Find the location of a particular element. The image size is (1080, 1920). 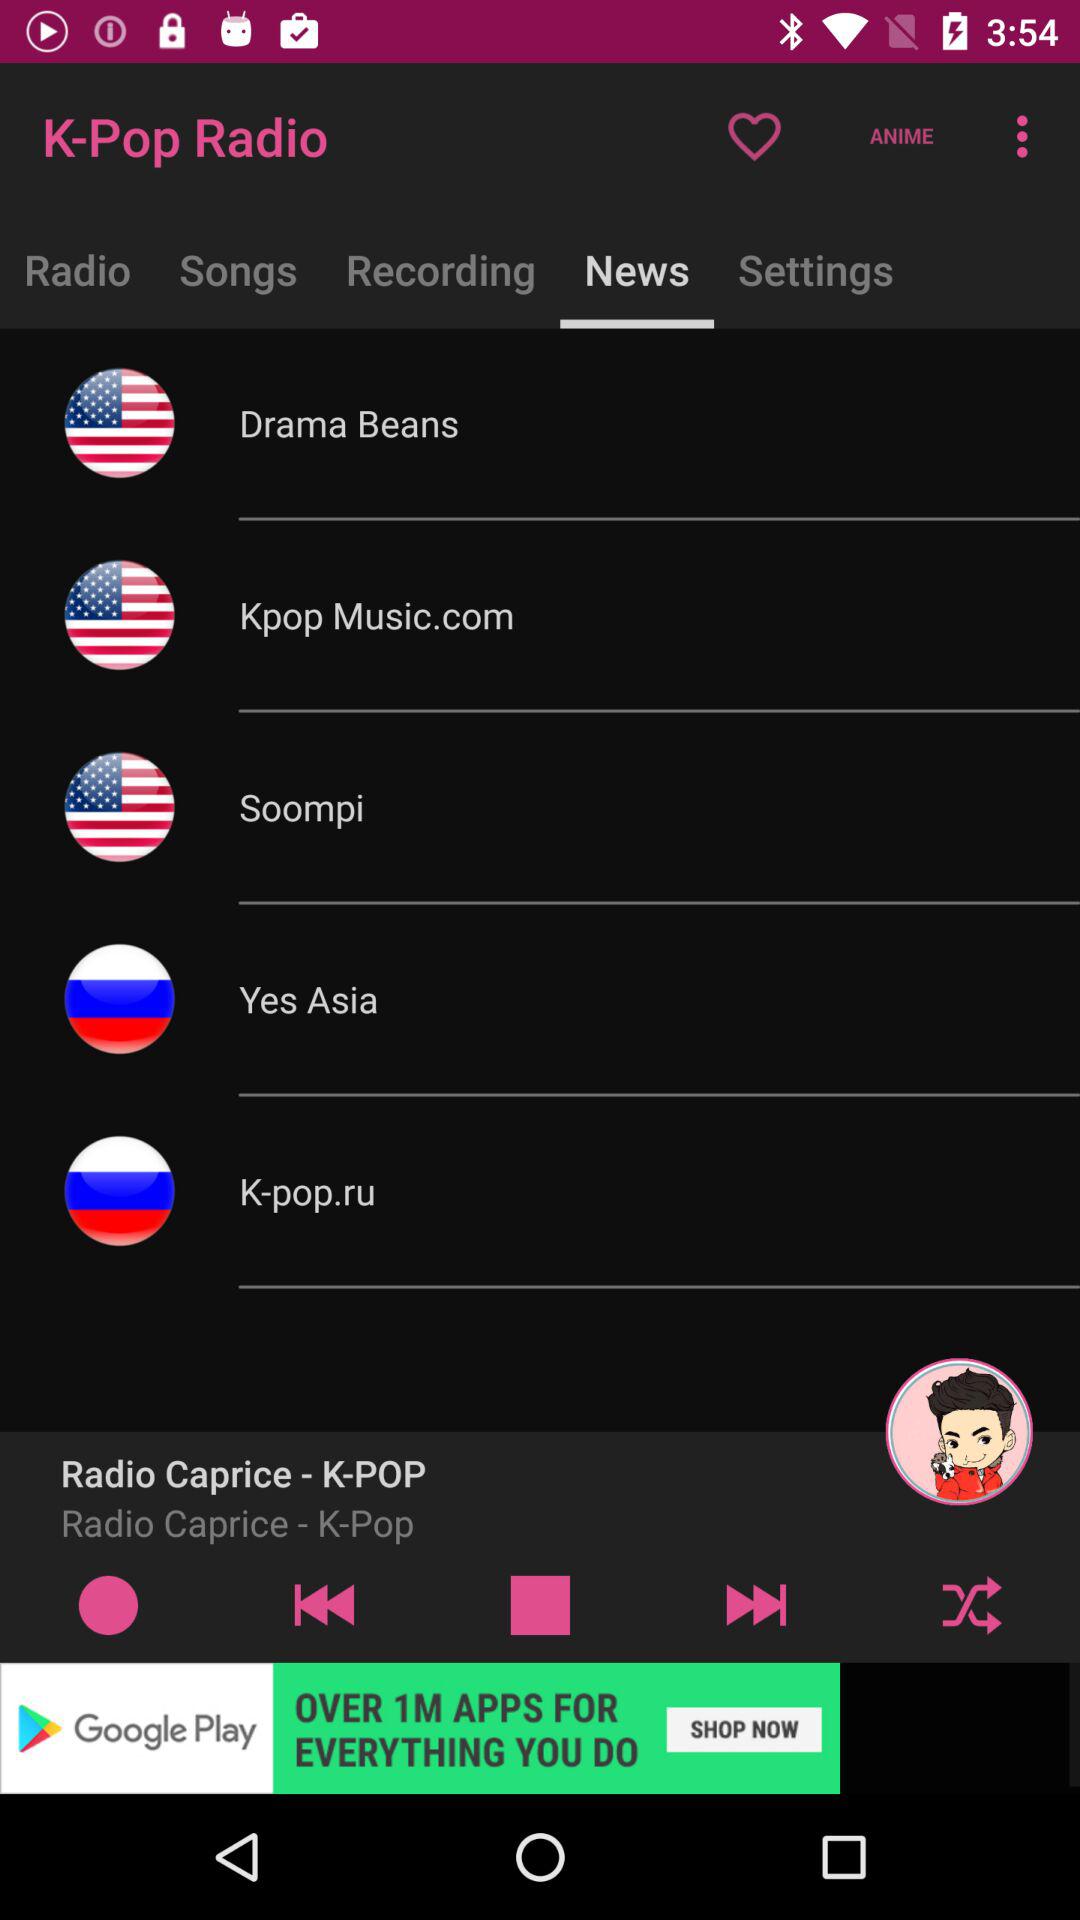

rewind is located at coordinates (324, 1604).